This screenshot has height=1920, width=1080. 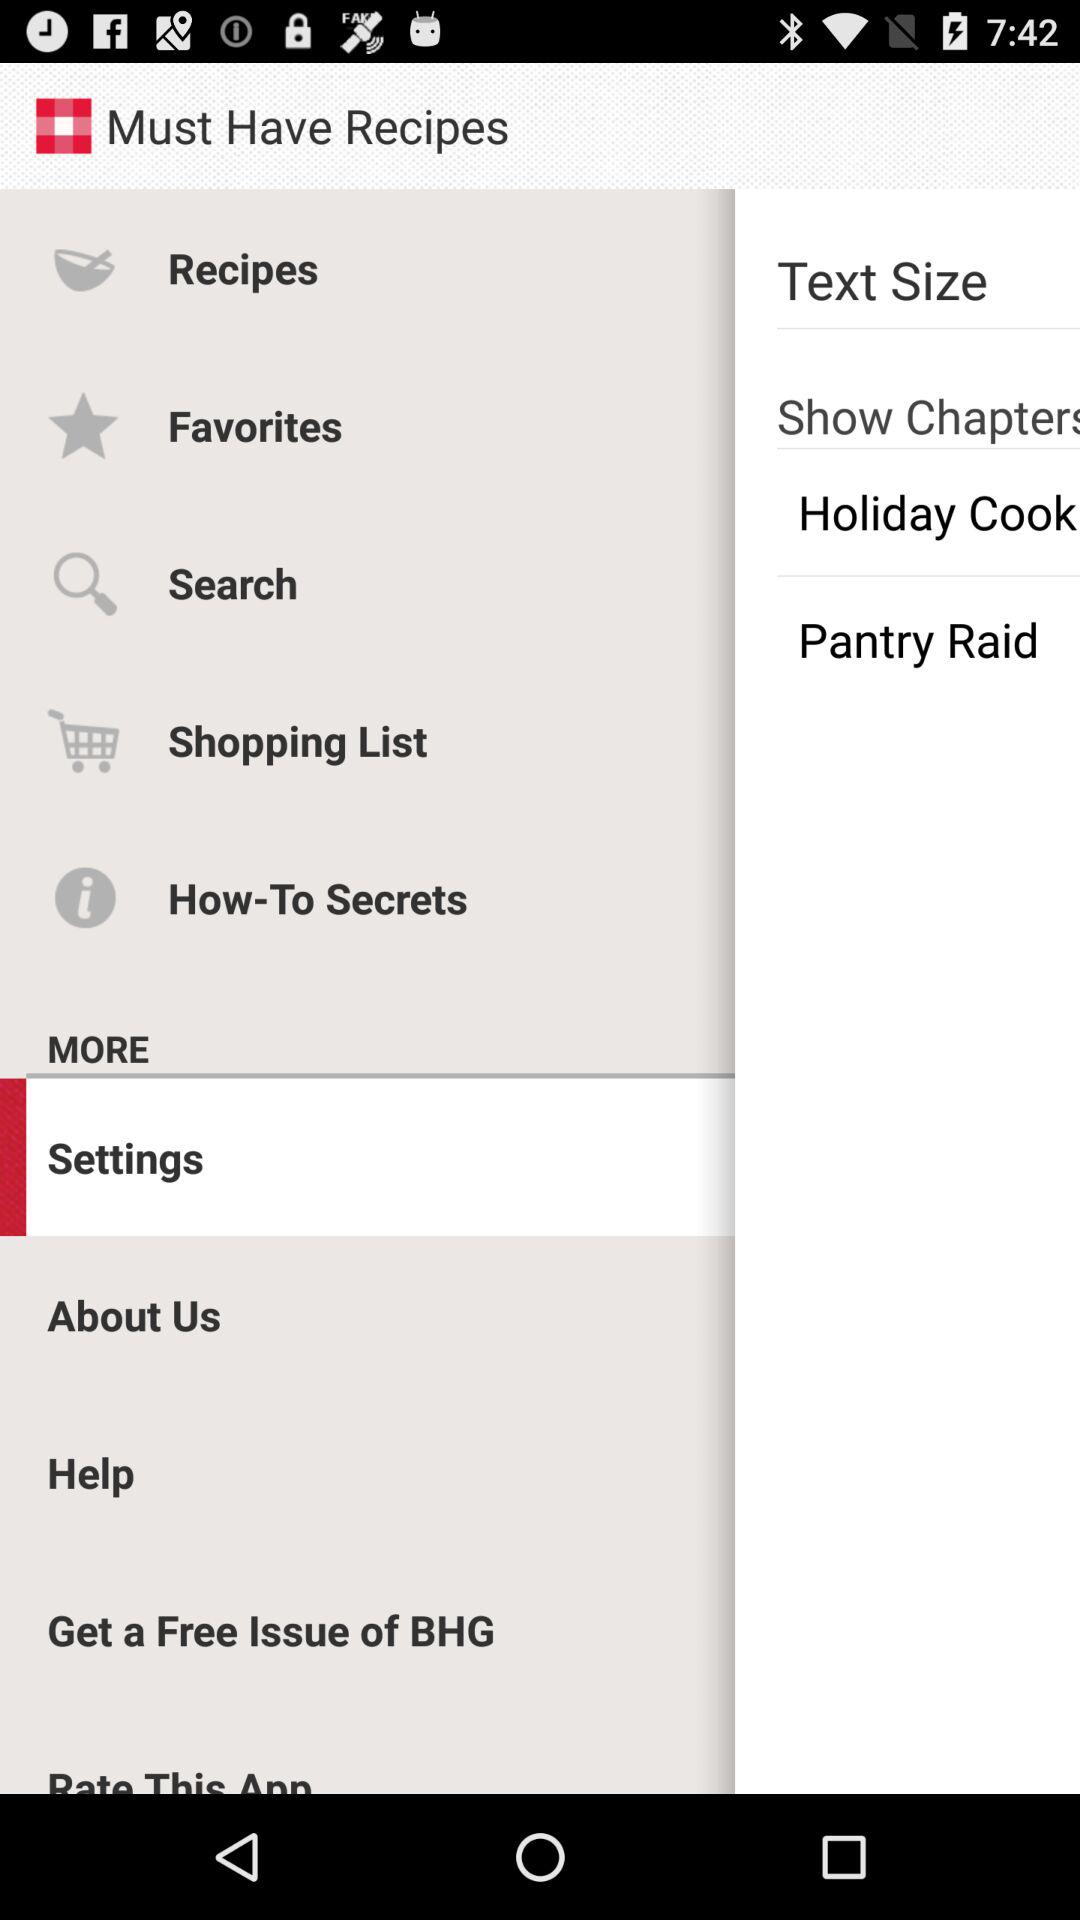 I want to click on scroll until about us item, so click(x=134, y=1314).